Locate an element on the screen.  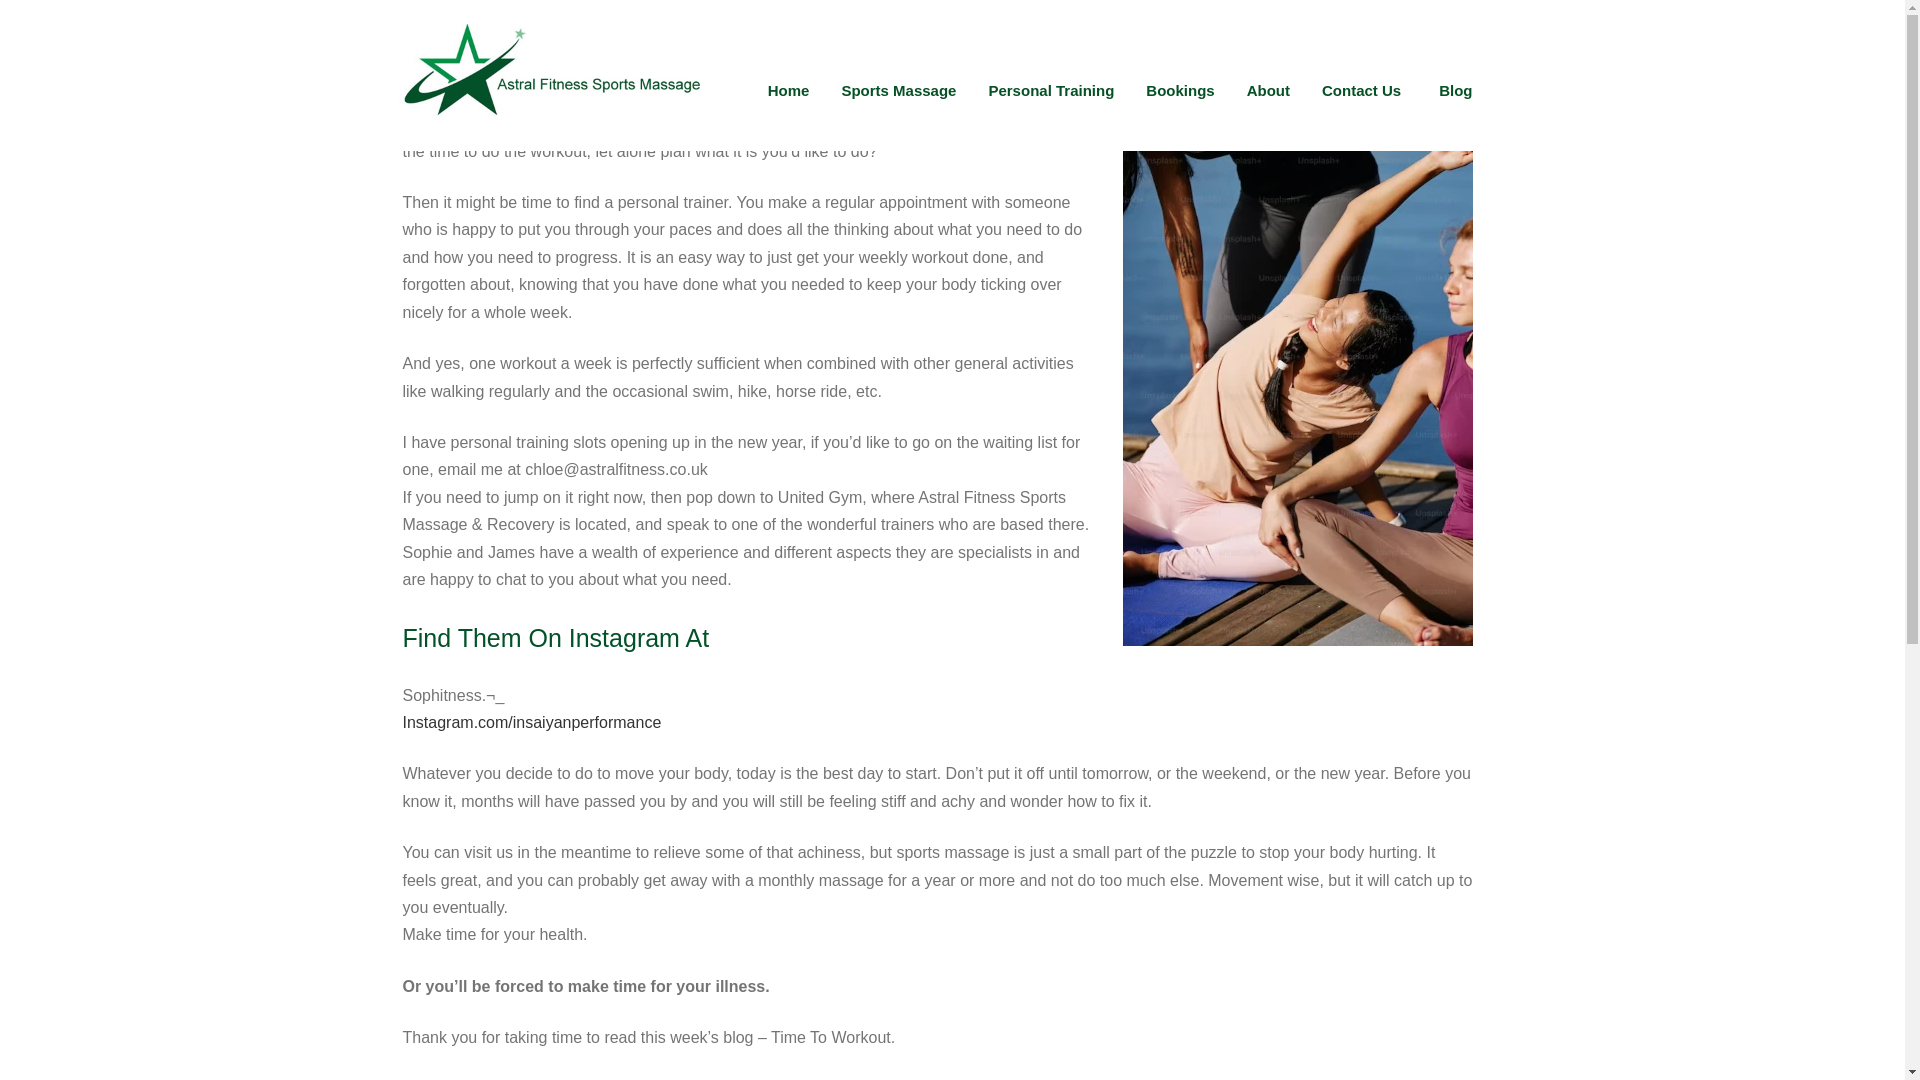
Blog is located at coordinates (1458, 90).